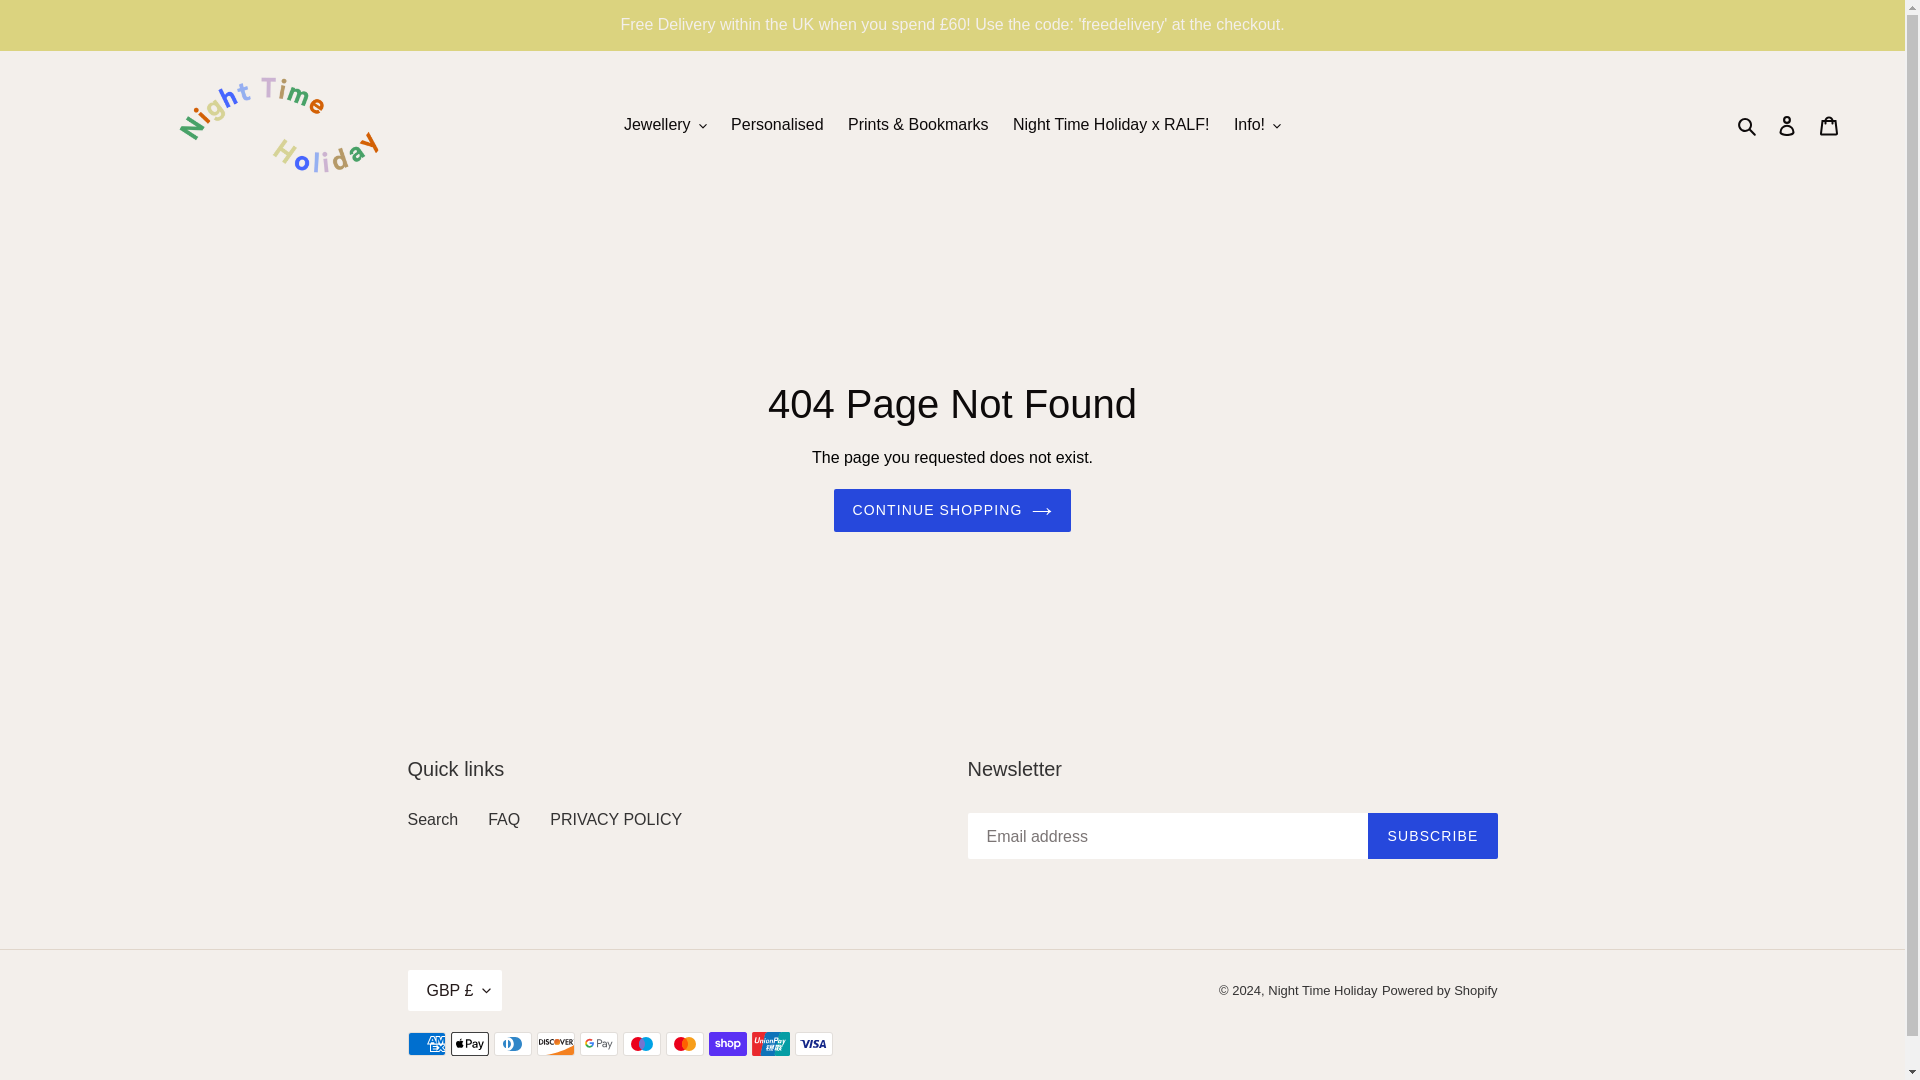 This screenshot has width=1920, height=1080. What do you see at coordinates (665, 125) in the screenshot?
I see `Jewellery` at bounding box center [665, 125].